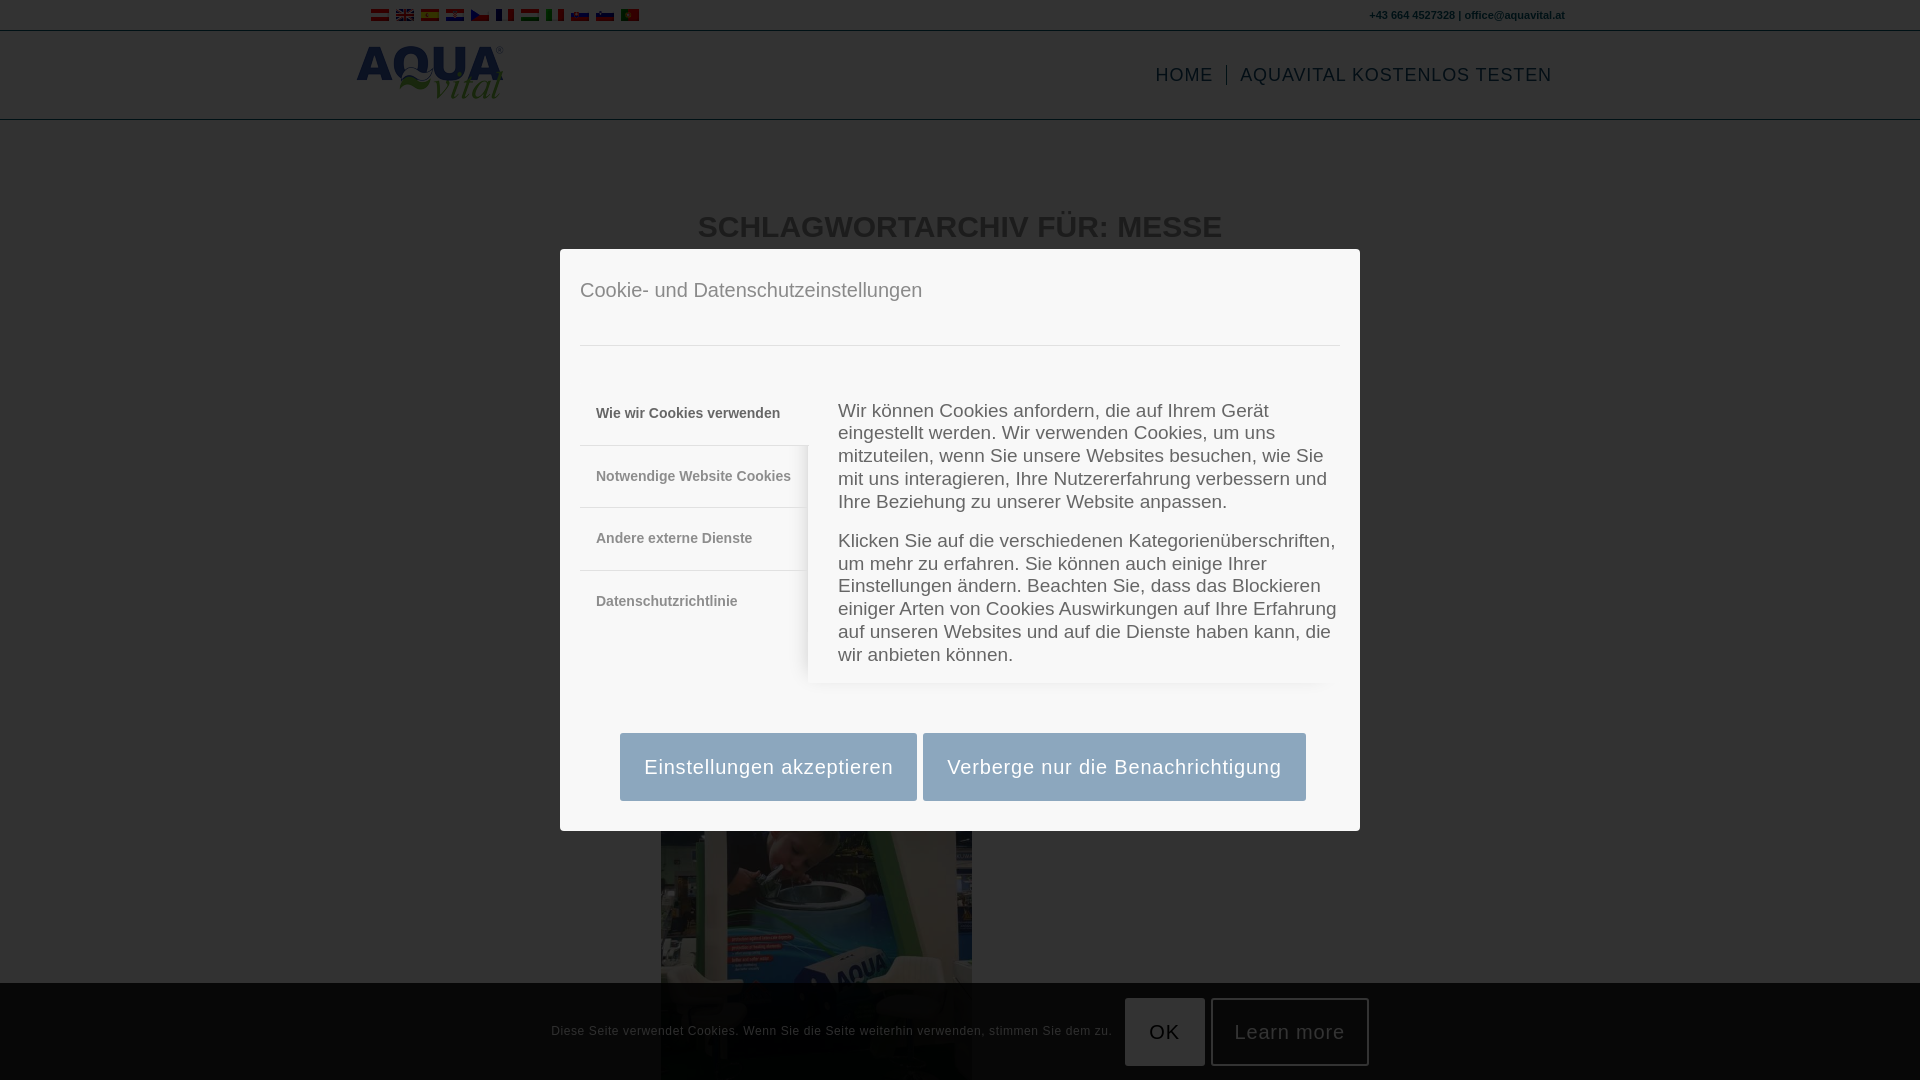 This screenshot has width=1920, height=1080. What do you see at coordinates (404, 14) in the screenshot?
I see `English` at bounding box center [404, 14].